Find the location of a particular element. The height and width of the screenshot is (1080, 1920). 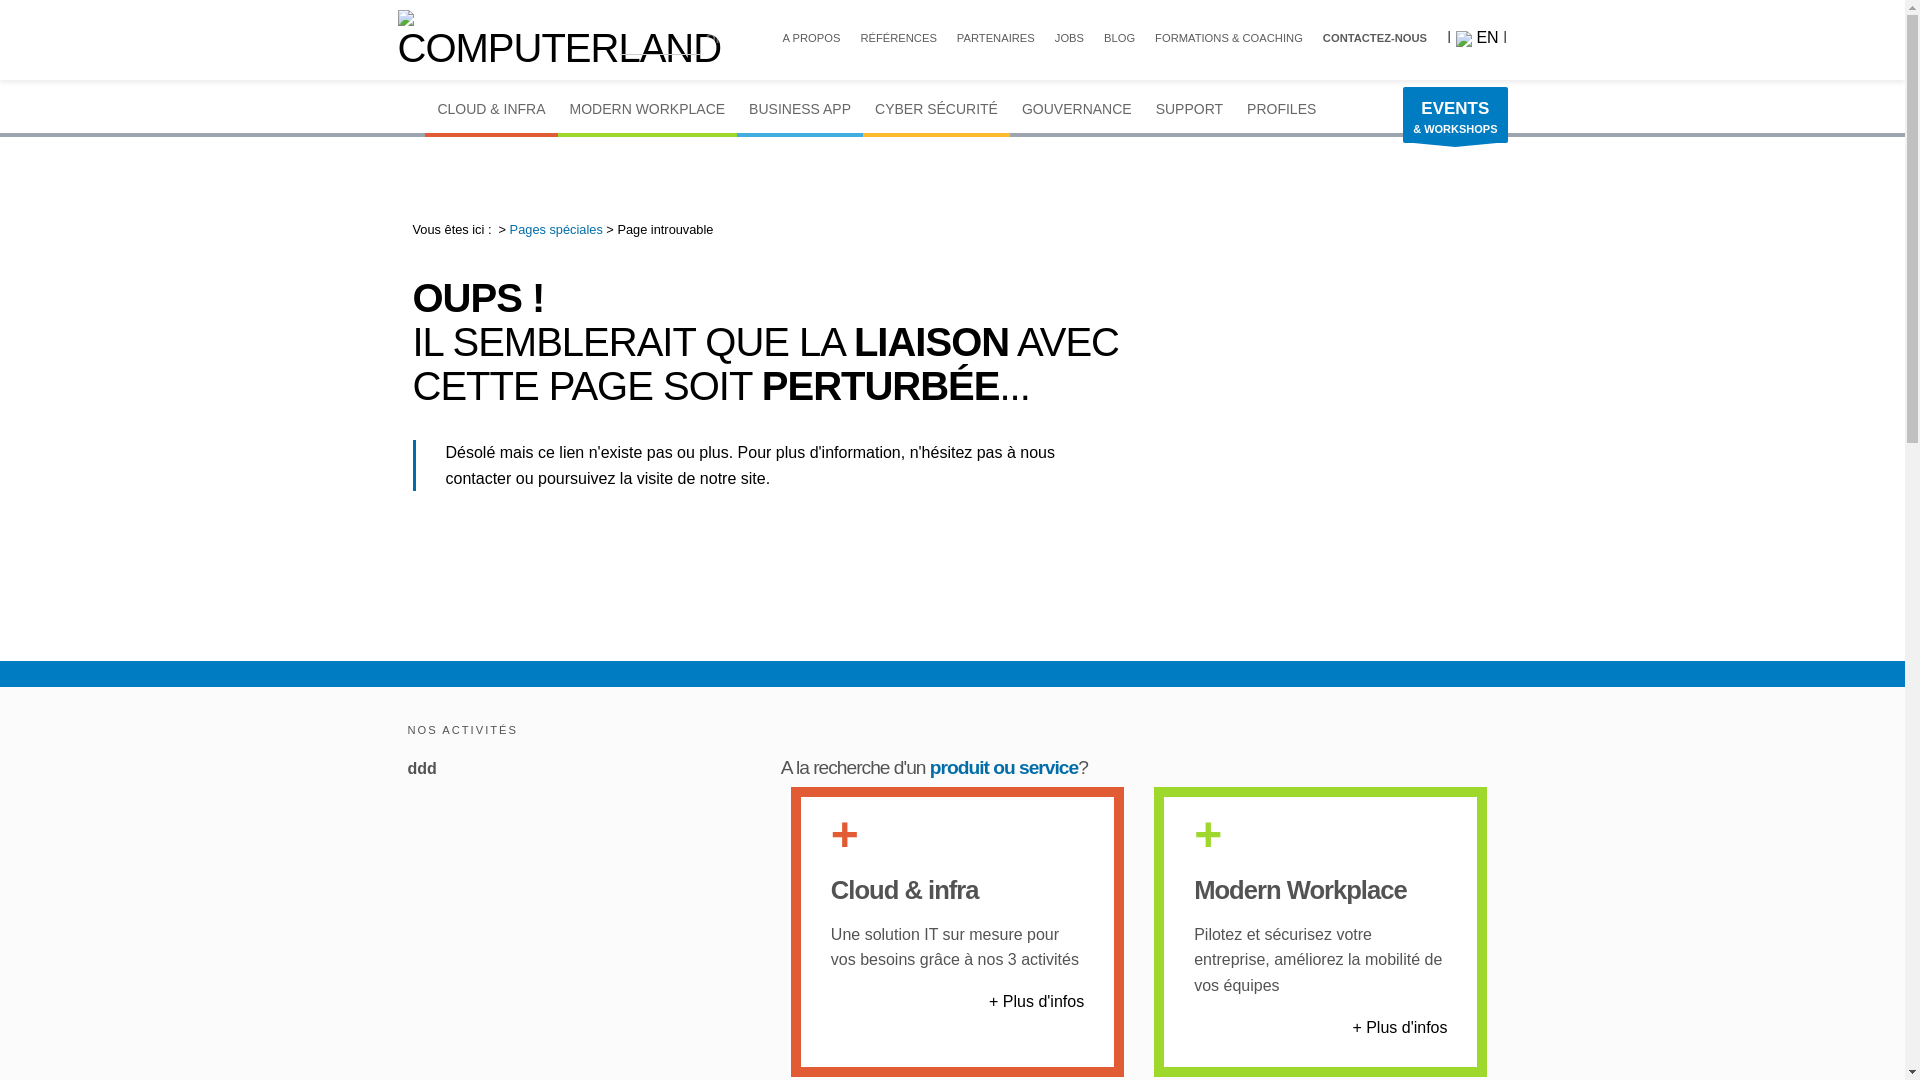

+ Plus d'infos is located at coordinates (1400, 1028).